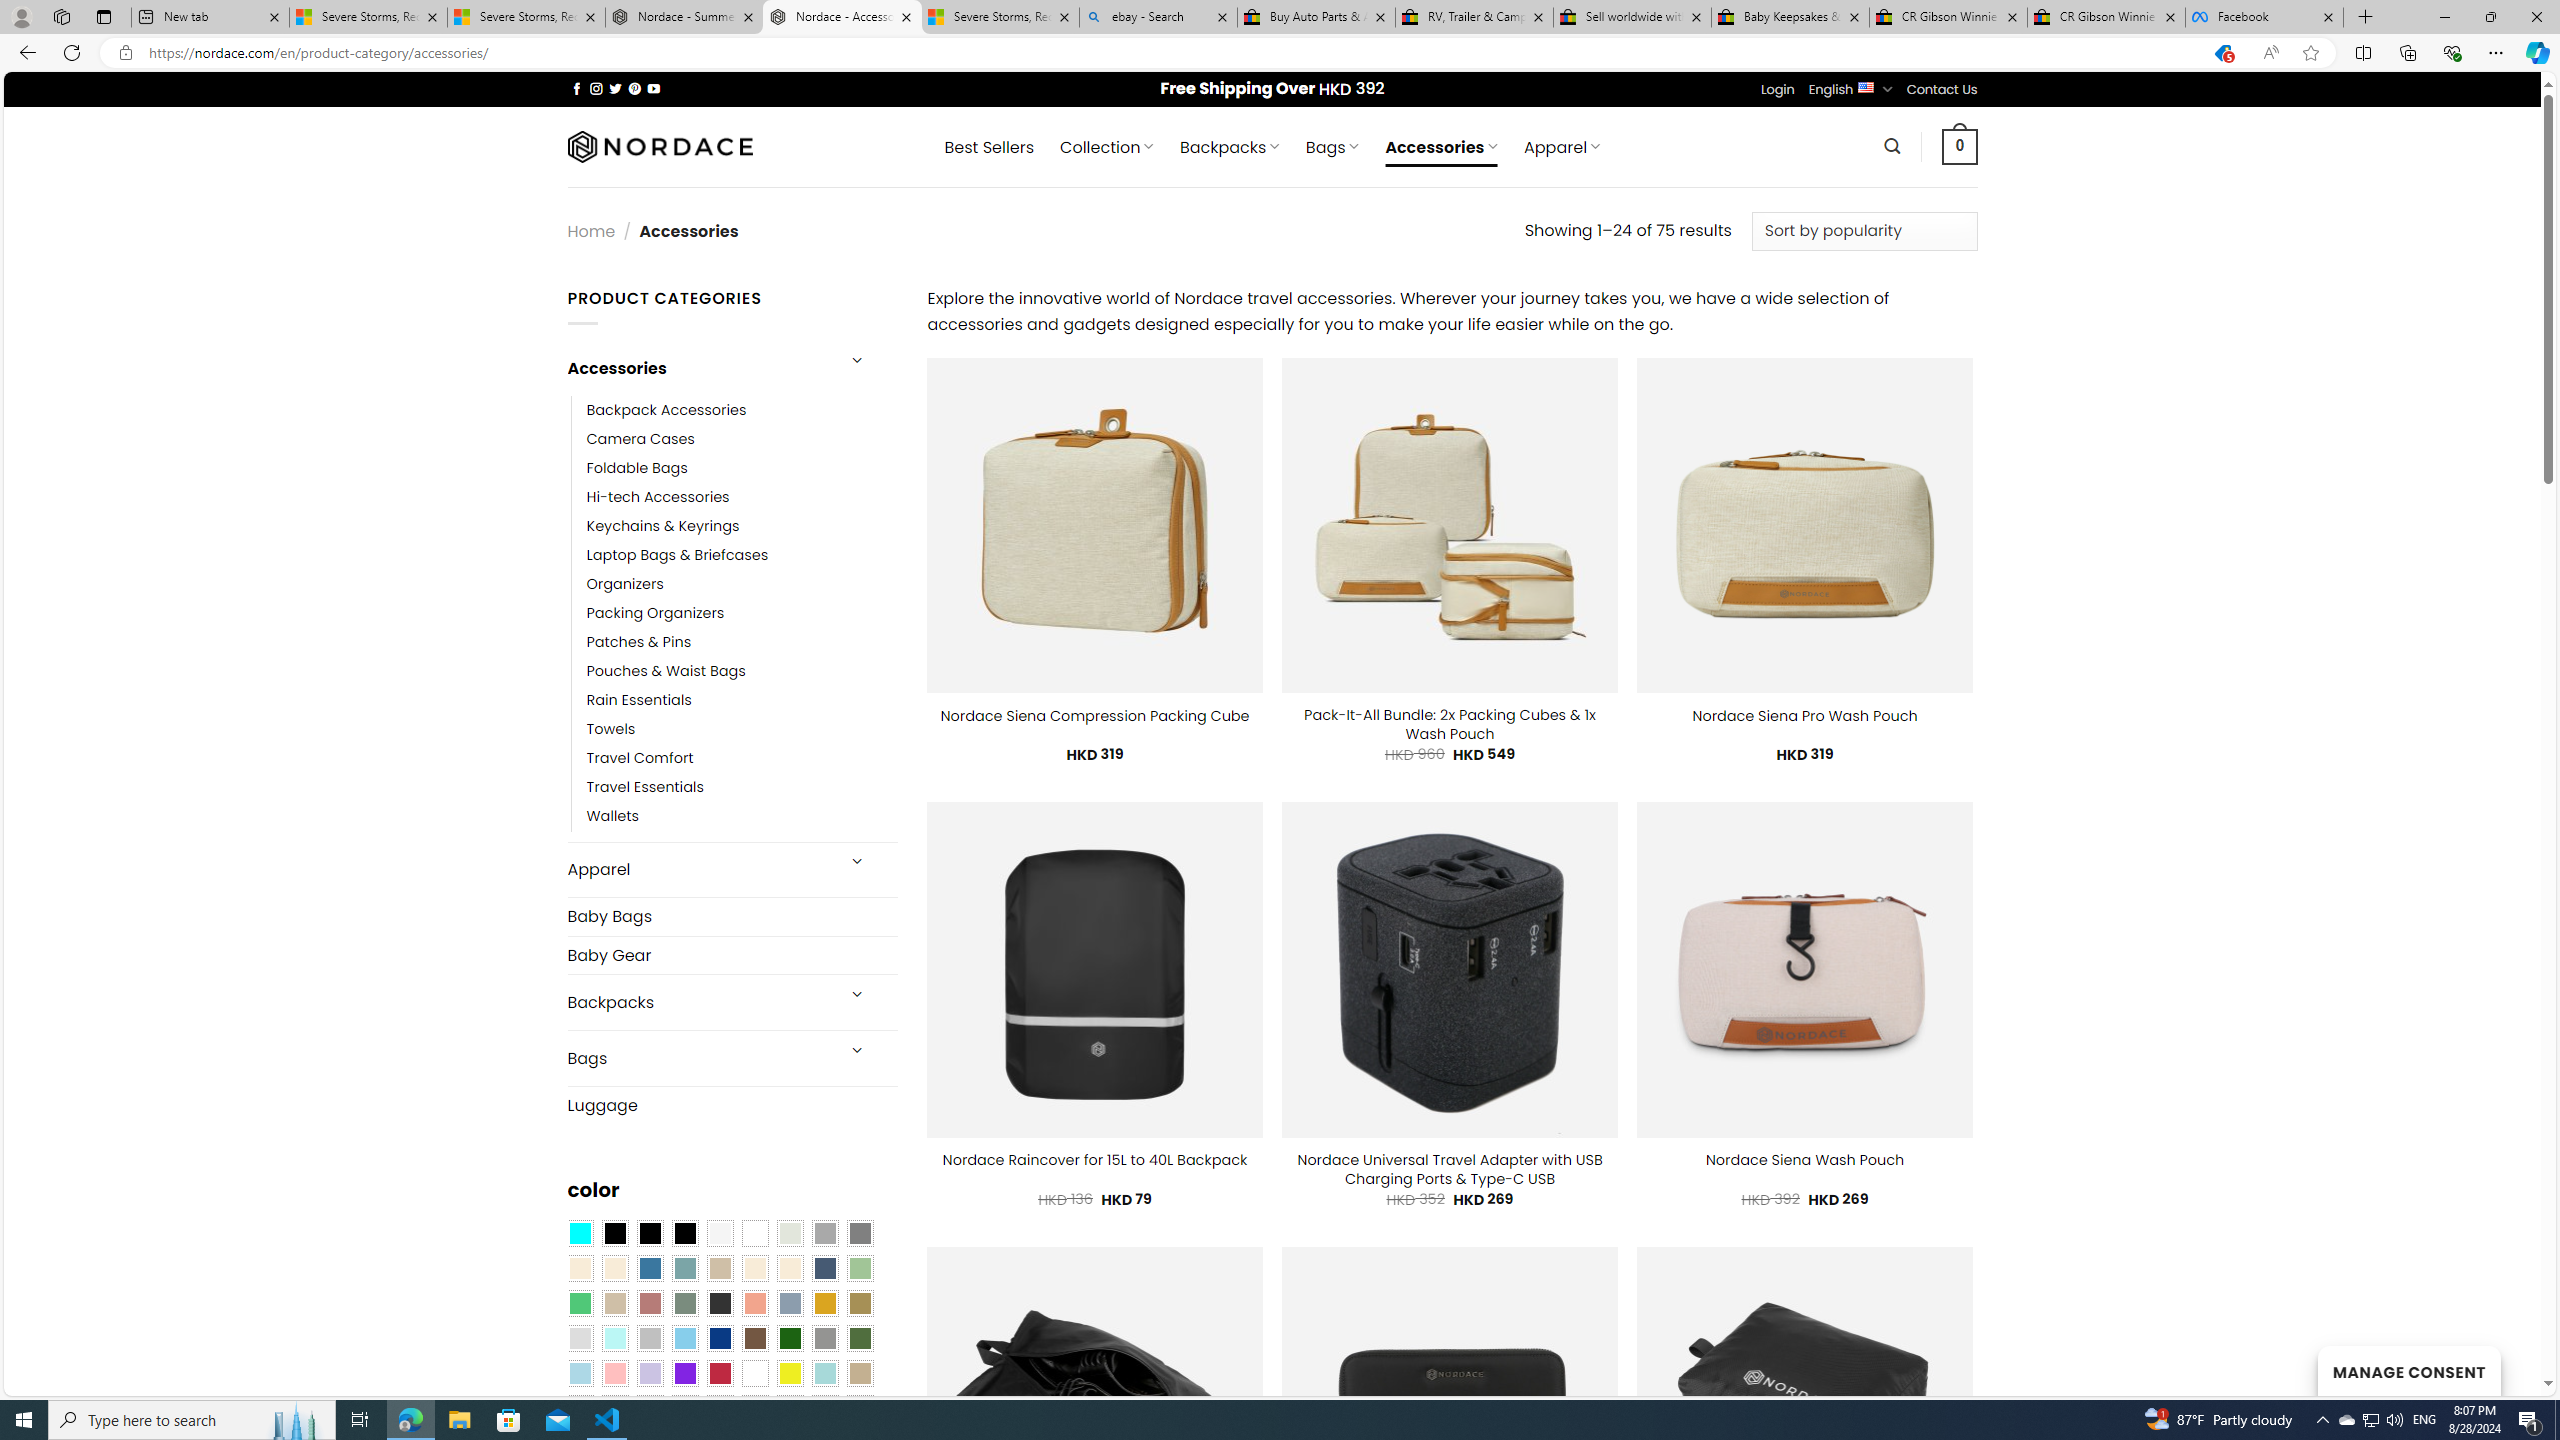  What do you see at coordinates (755, 1304) in the screenshot?
I see `Coral` at bounding box center [755, 1304].